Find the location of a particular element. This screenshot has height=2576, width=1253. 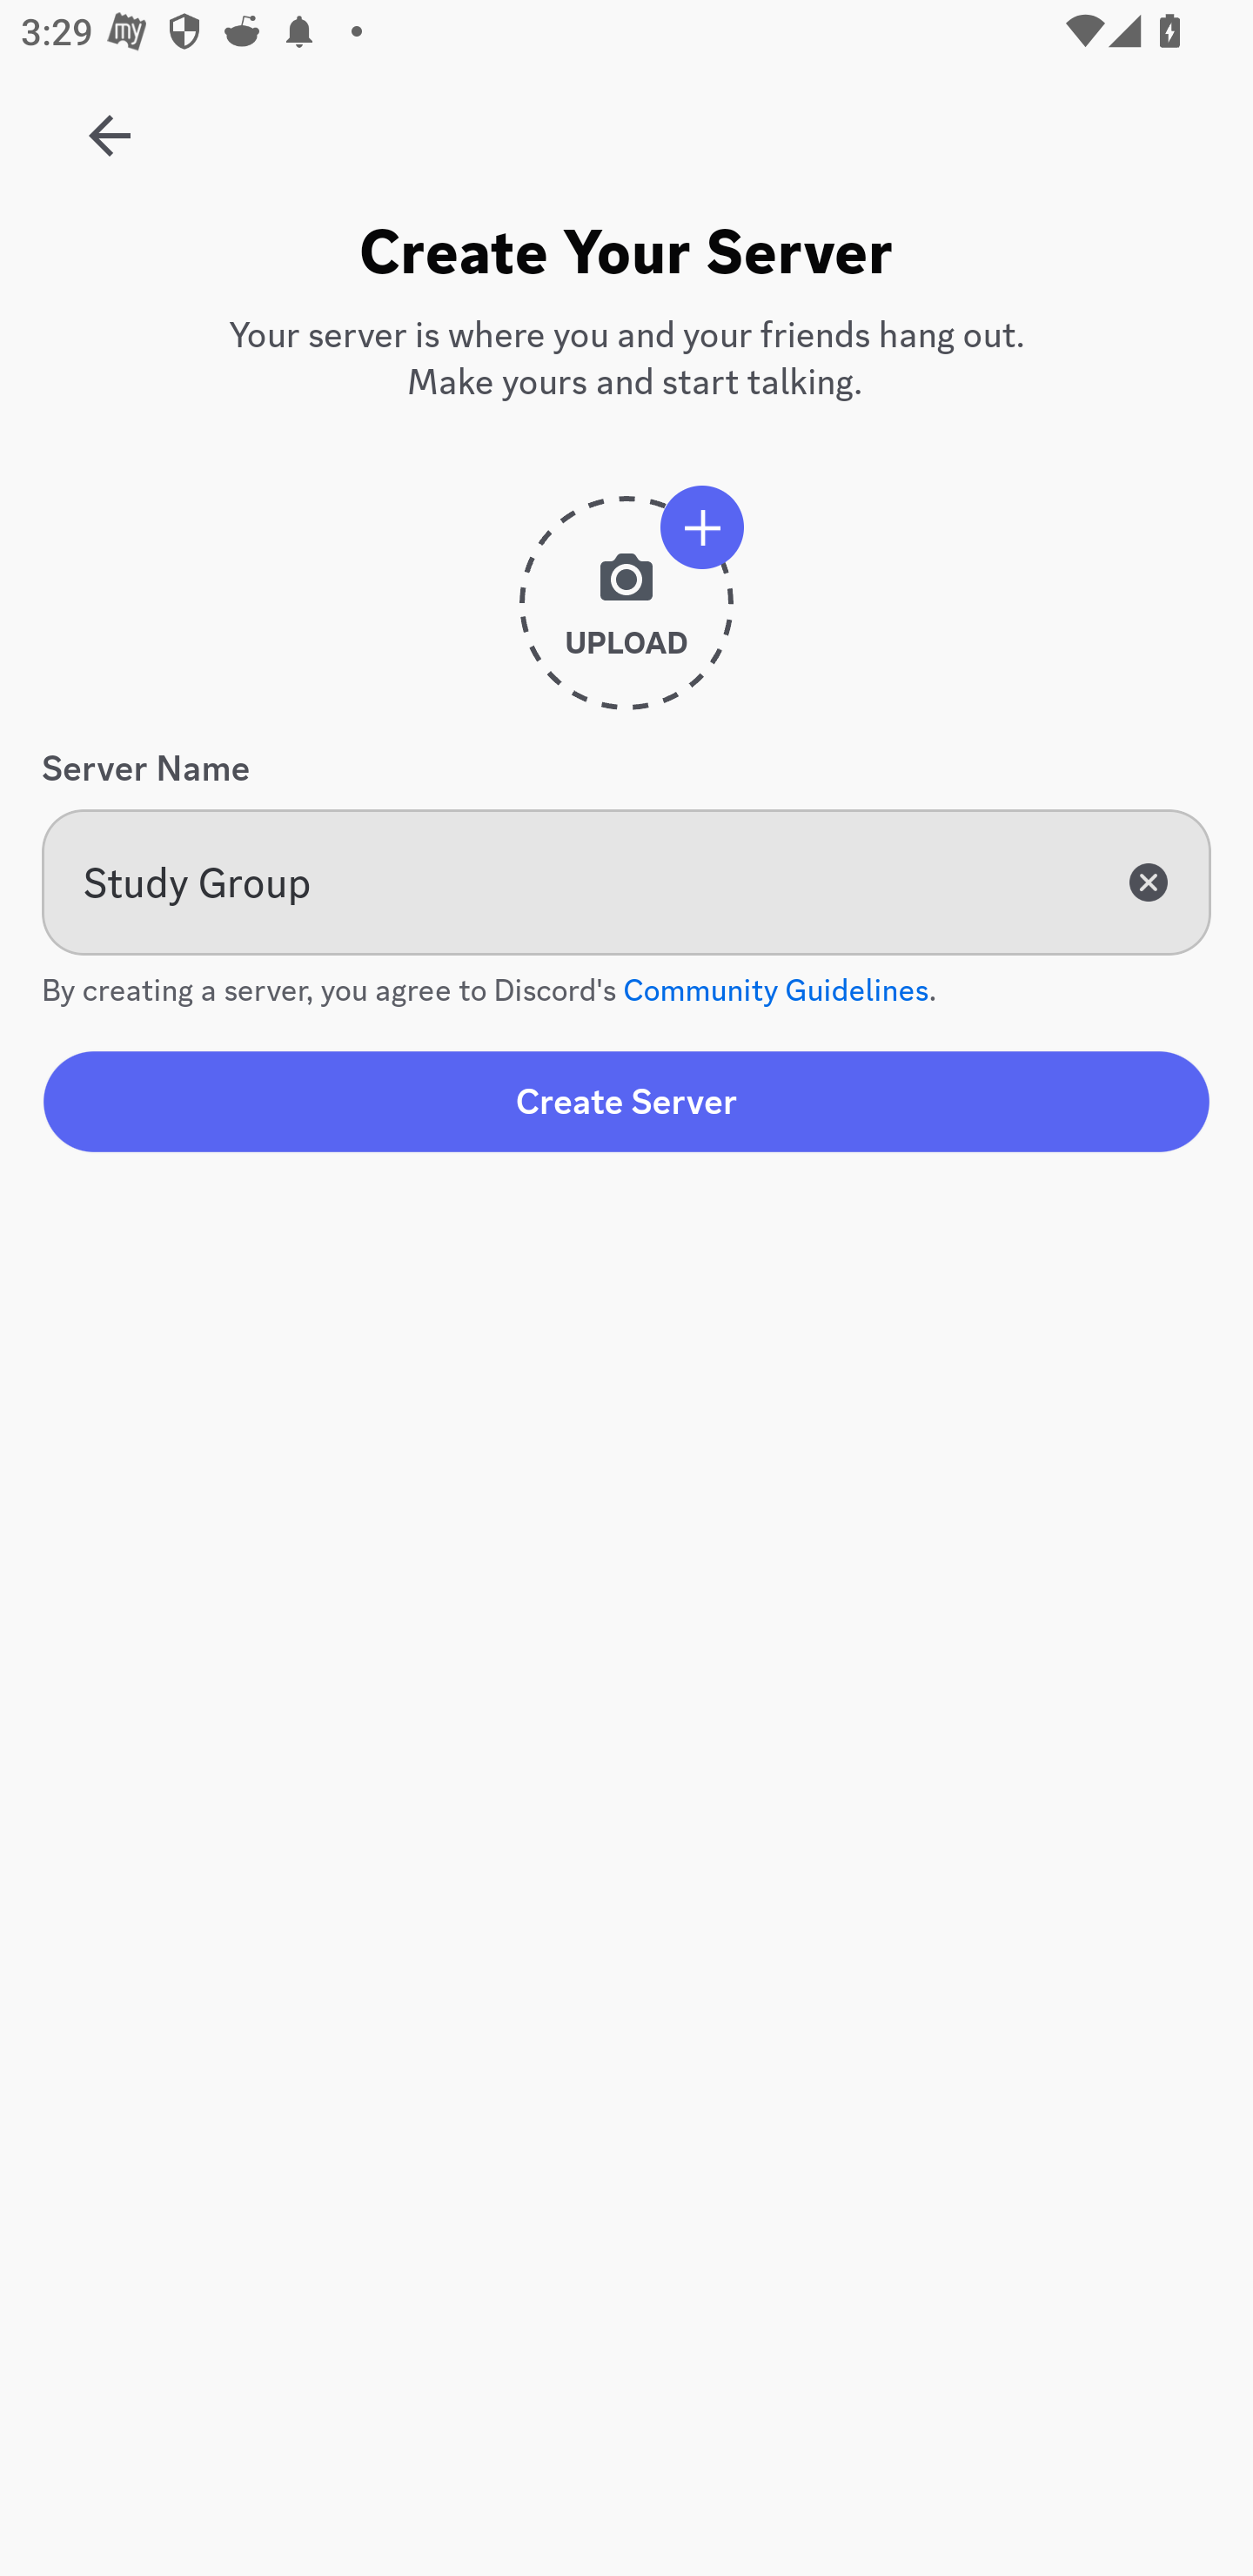

Add a Server is located at coordinates (94, 125).